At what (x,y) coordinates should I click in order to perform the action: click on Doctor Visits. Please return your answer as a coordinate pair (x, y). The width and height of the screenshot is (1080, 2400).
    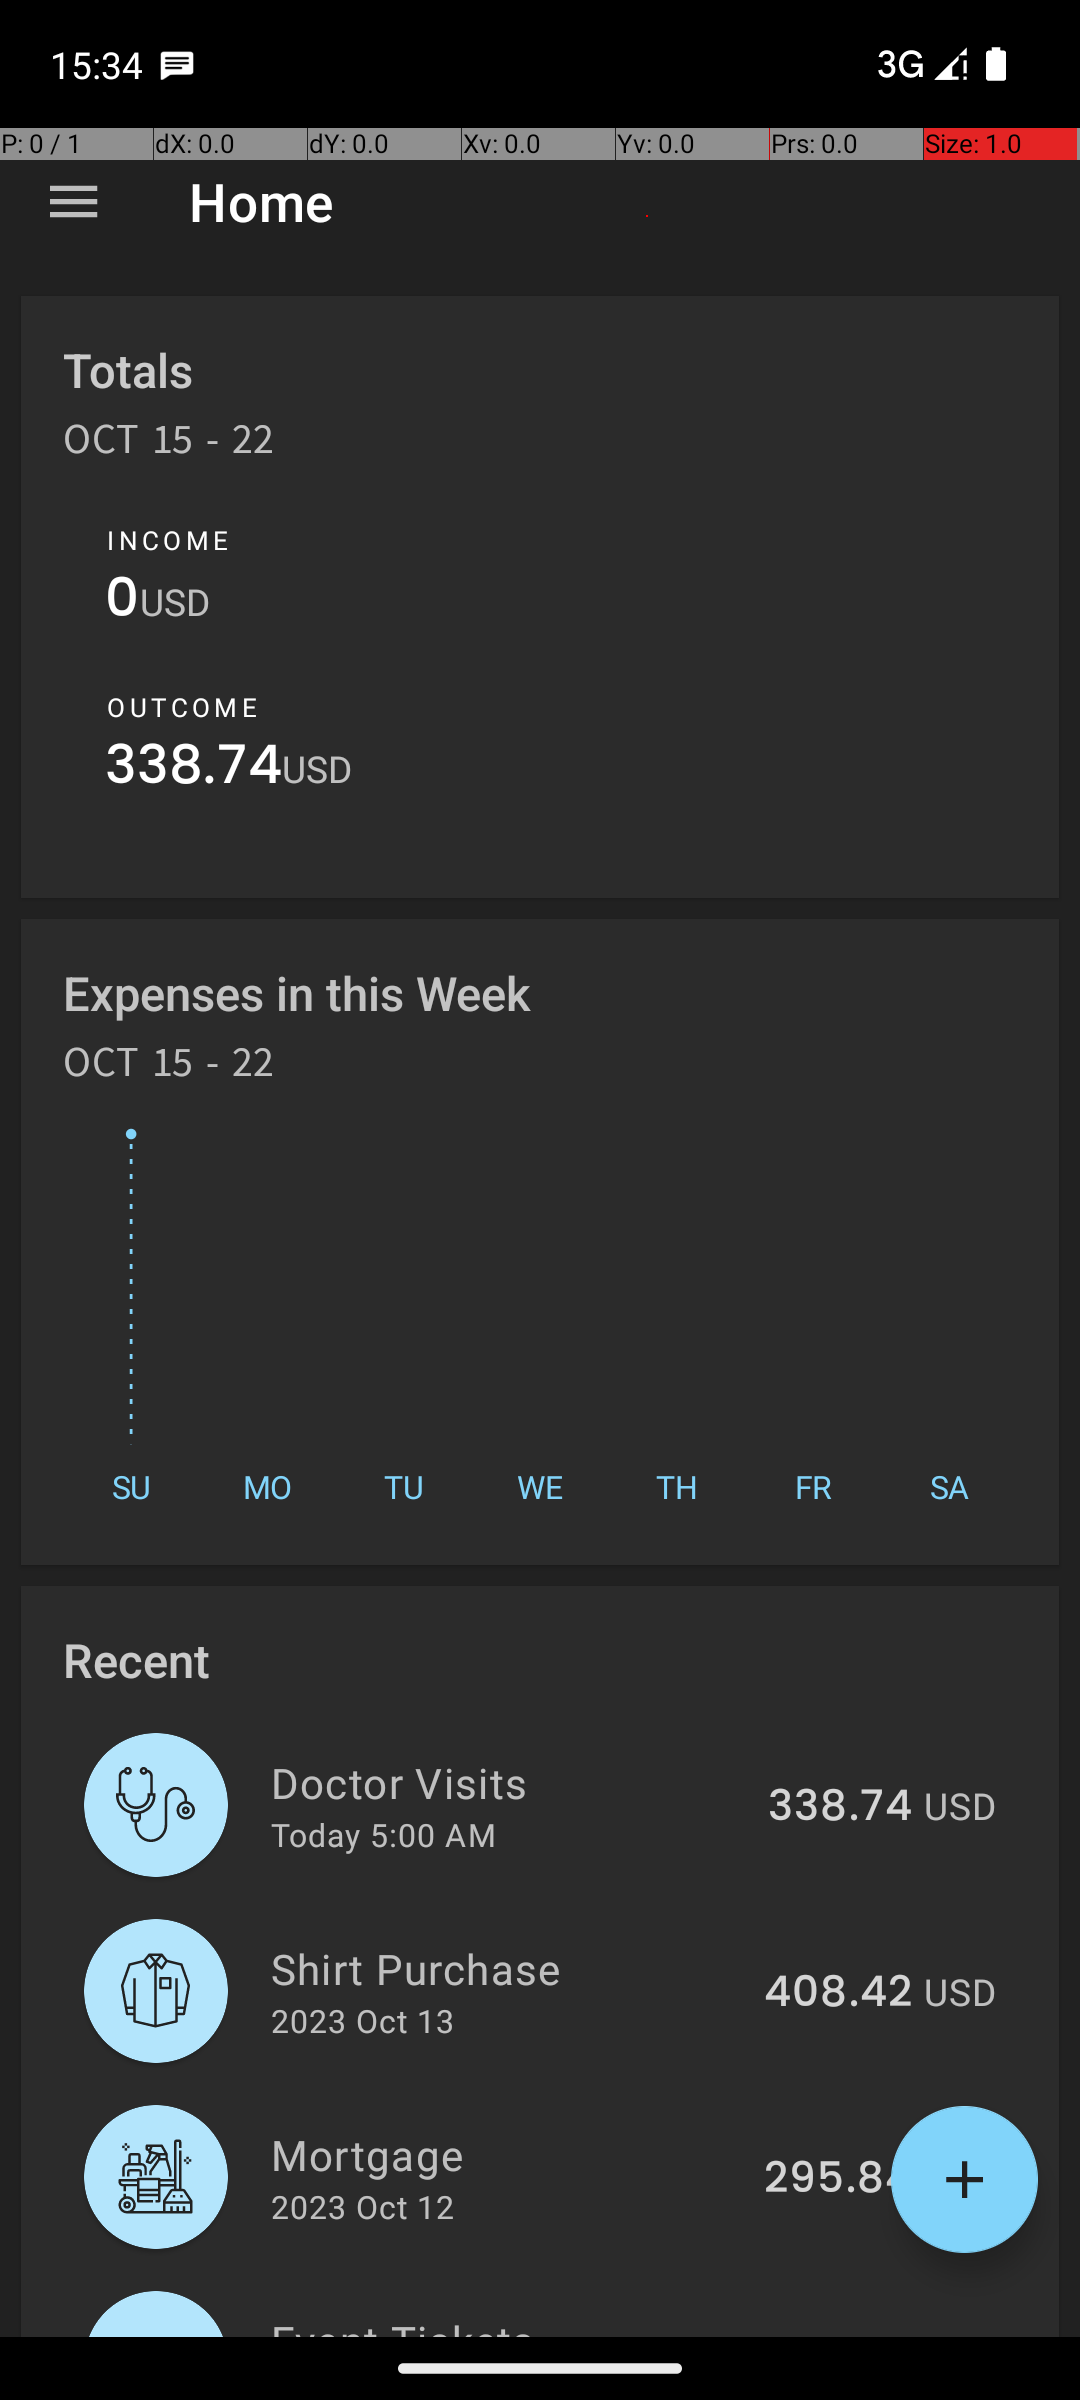
    Looking at the image, I should click on (508, 1782).